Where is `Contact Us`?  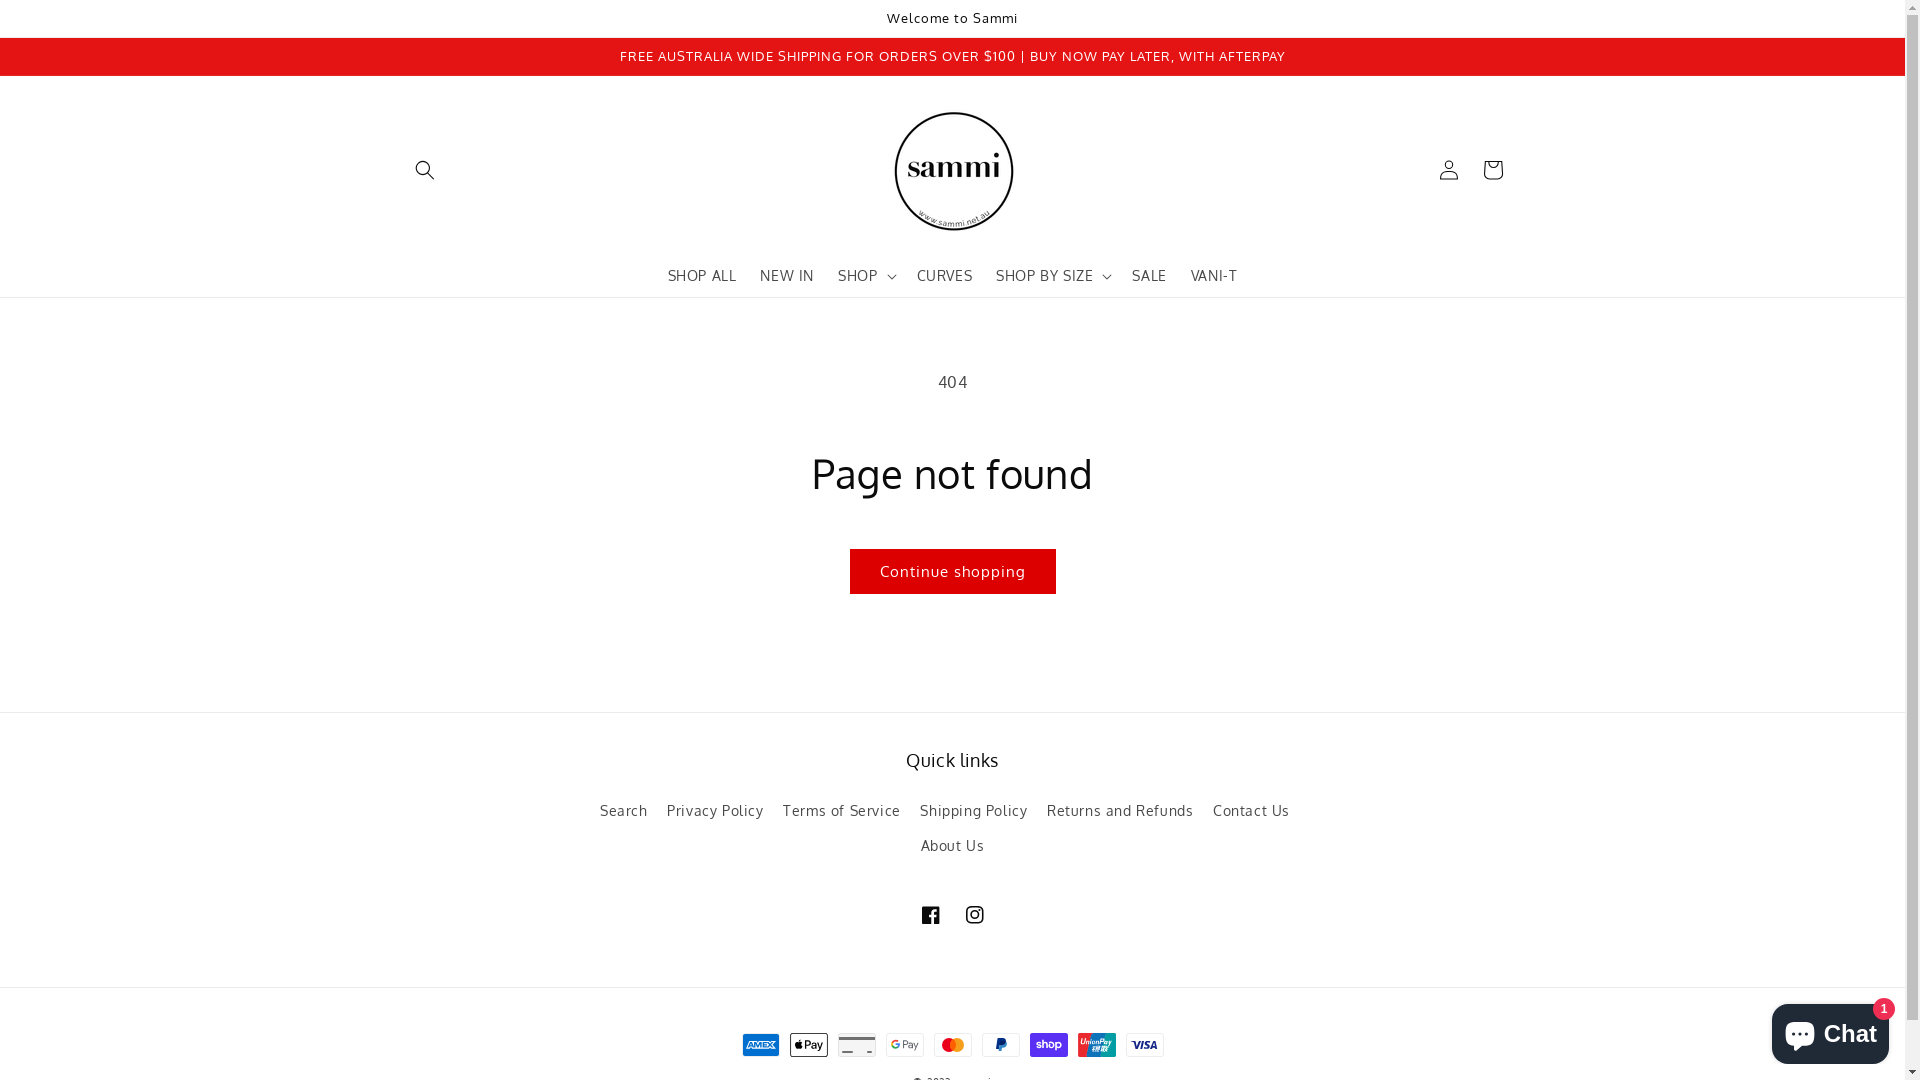
Contact Us is located at coordinates (1252, 810).